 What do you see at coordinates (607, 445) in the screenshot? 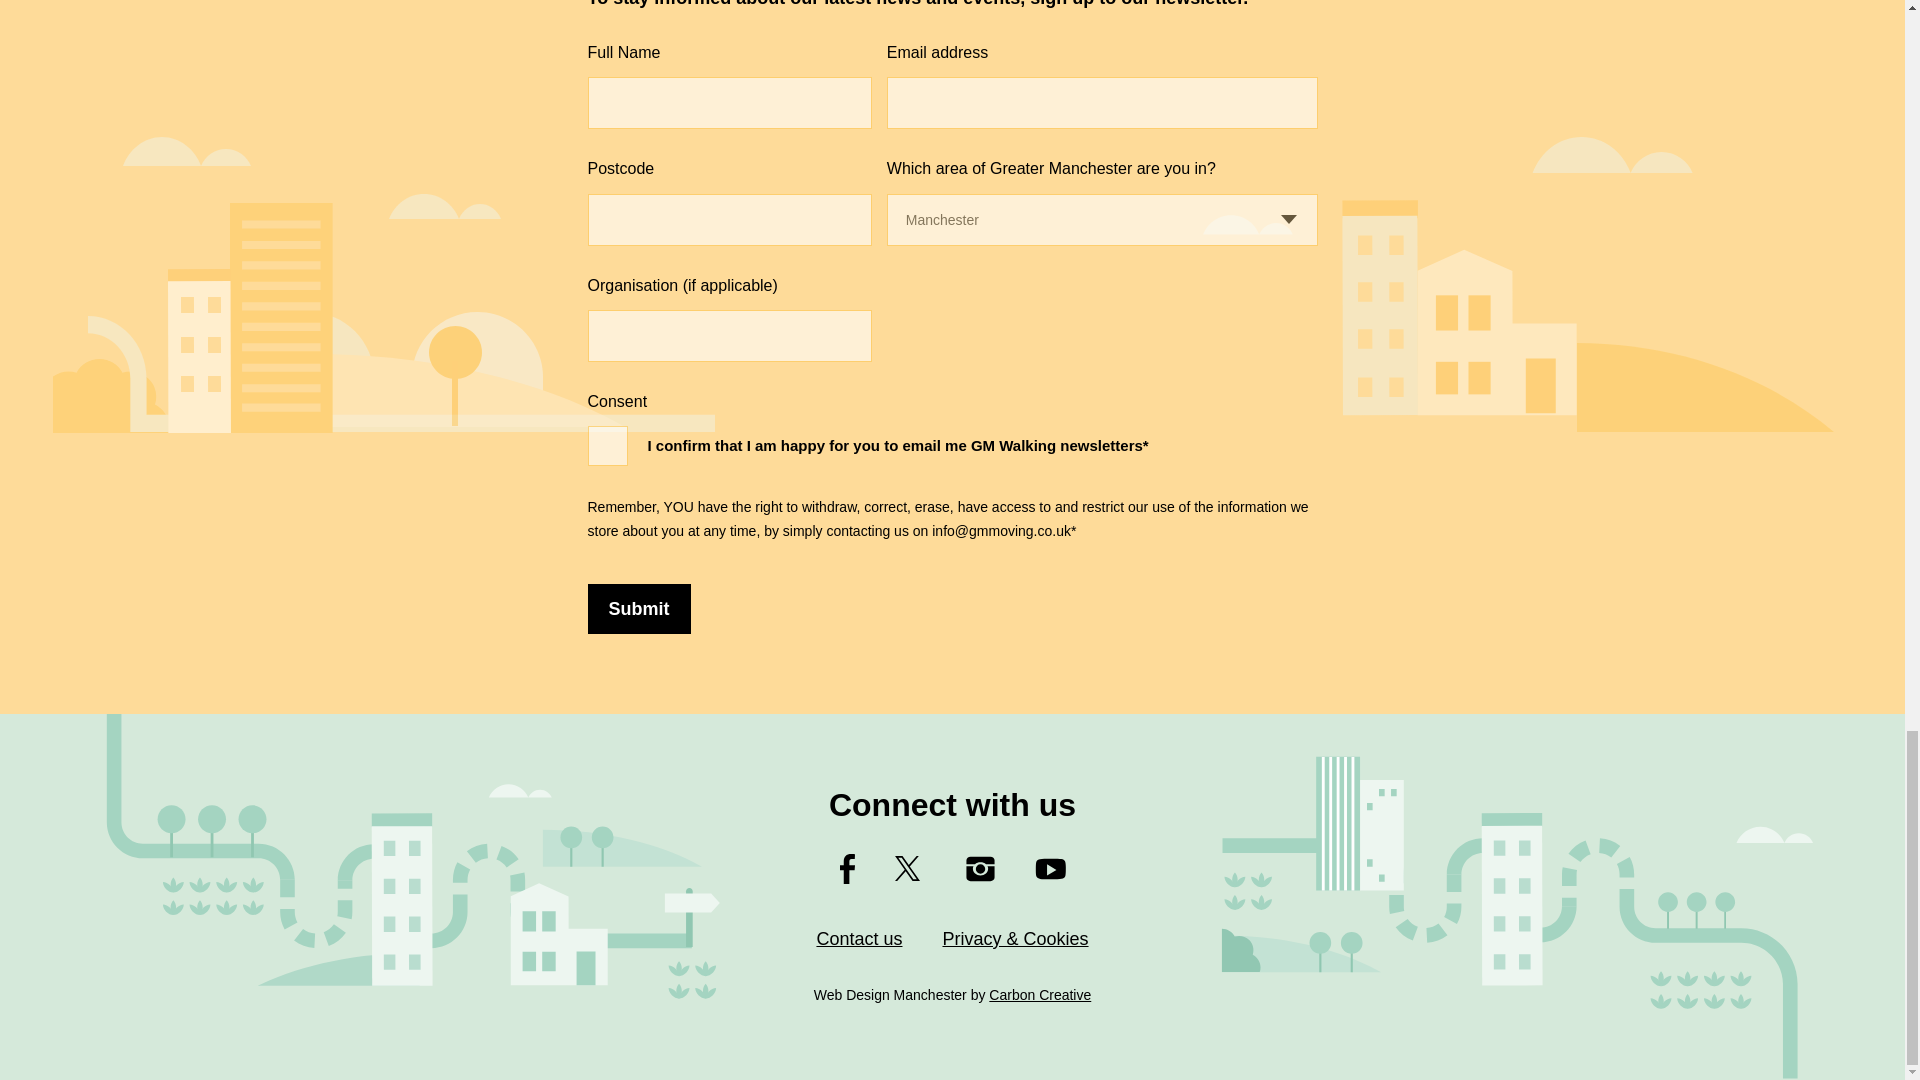
I see `1` at bounding box center [607, 445].